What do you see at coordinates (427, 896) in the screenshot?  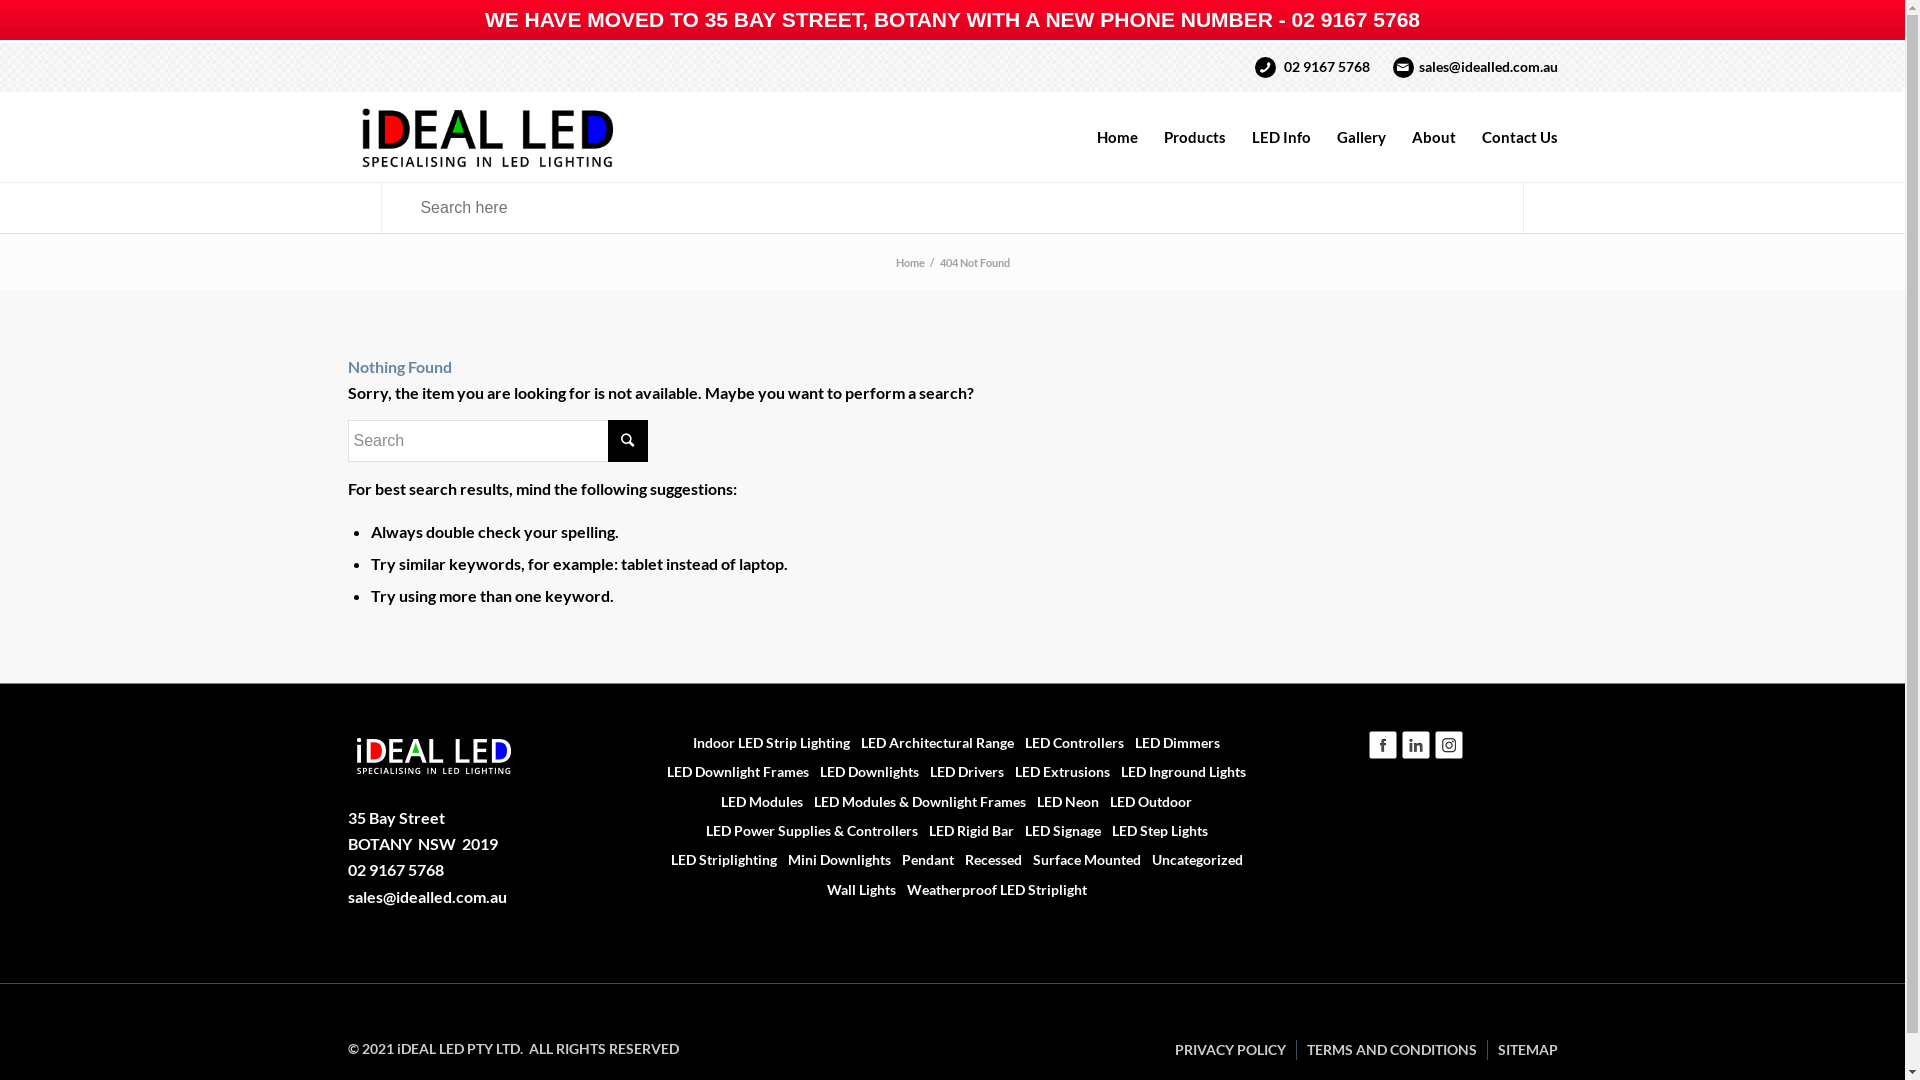 I see `sales@idealled.com.au` at bounding box center [427, 896].